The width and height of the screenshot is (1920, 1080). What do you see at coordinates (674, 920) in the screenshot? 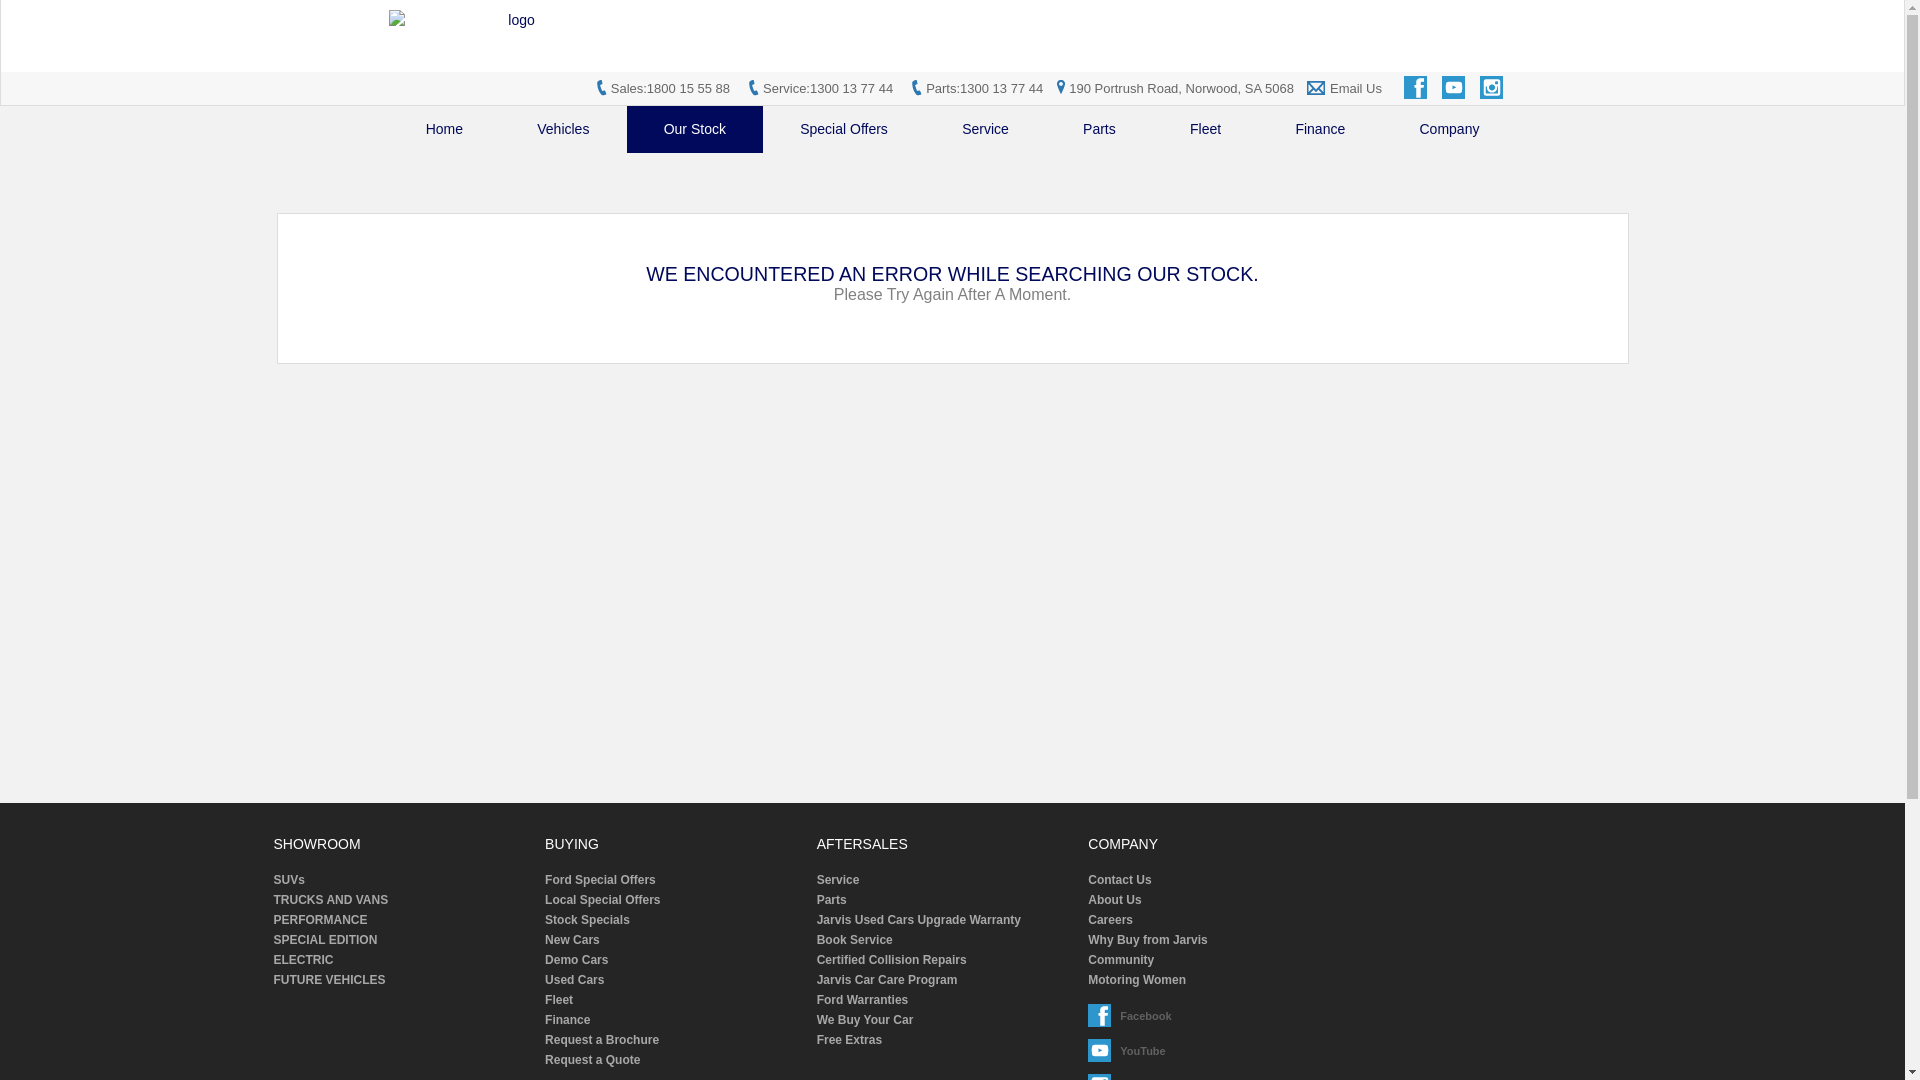
I see `Stock Specials` at bounding box center [674, 920].